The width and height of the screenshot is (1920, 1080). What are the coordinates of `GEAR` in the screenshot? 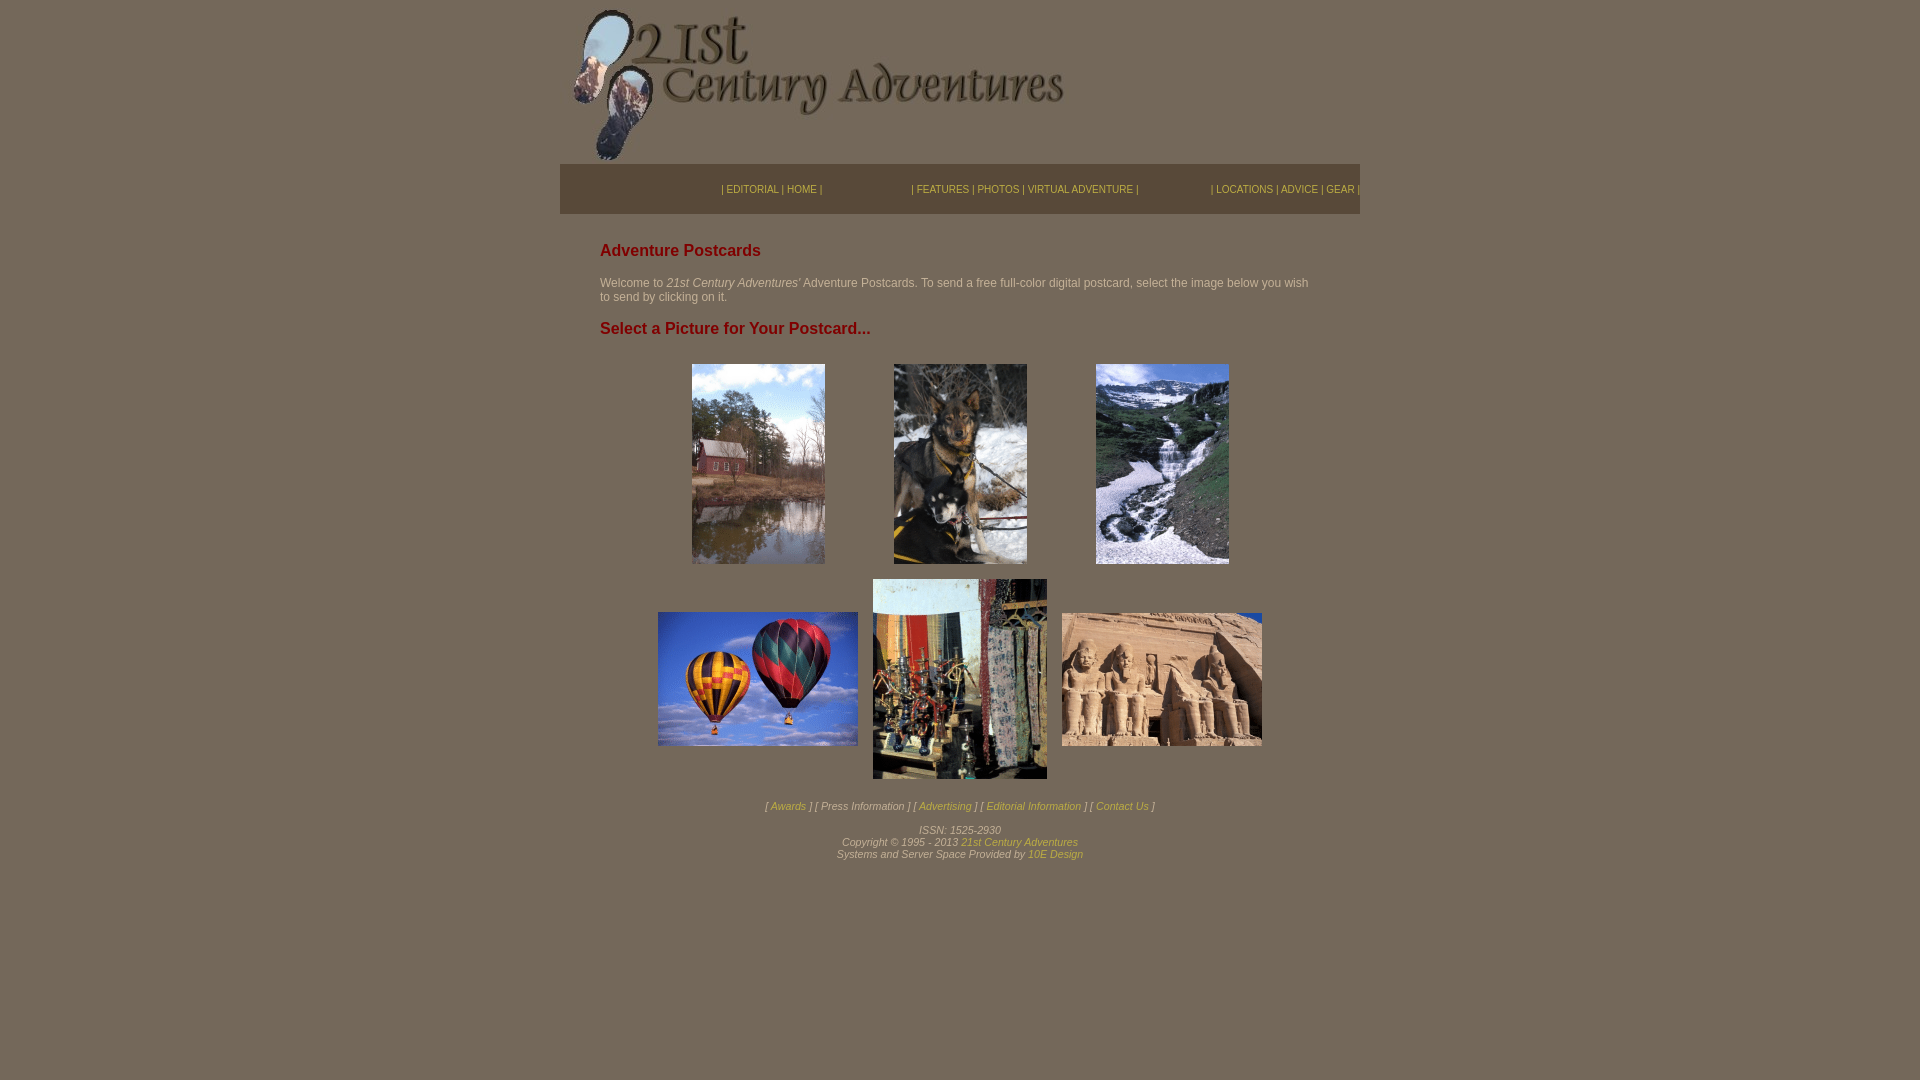 It's located at (1340, 190).